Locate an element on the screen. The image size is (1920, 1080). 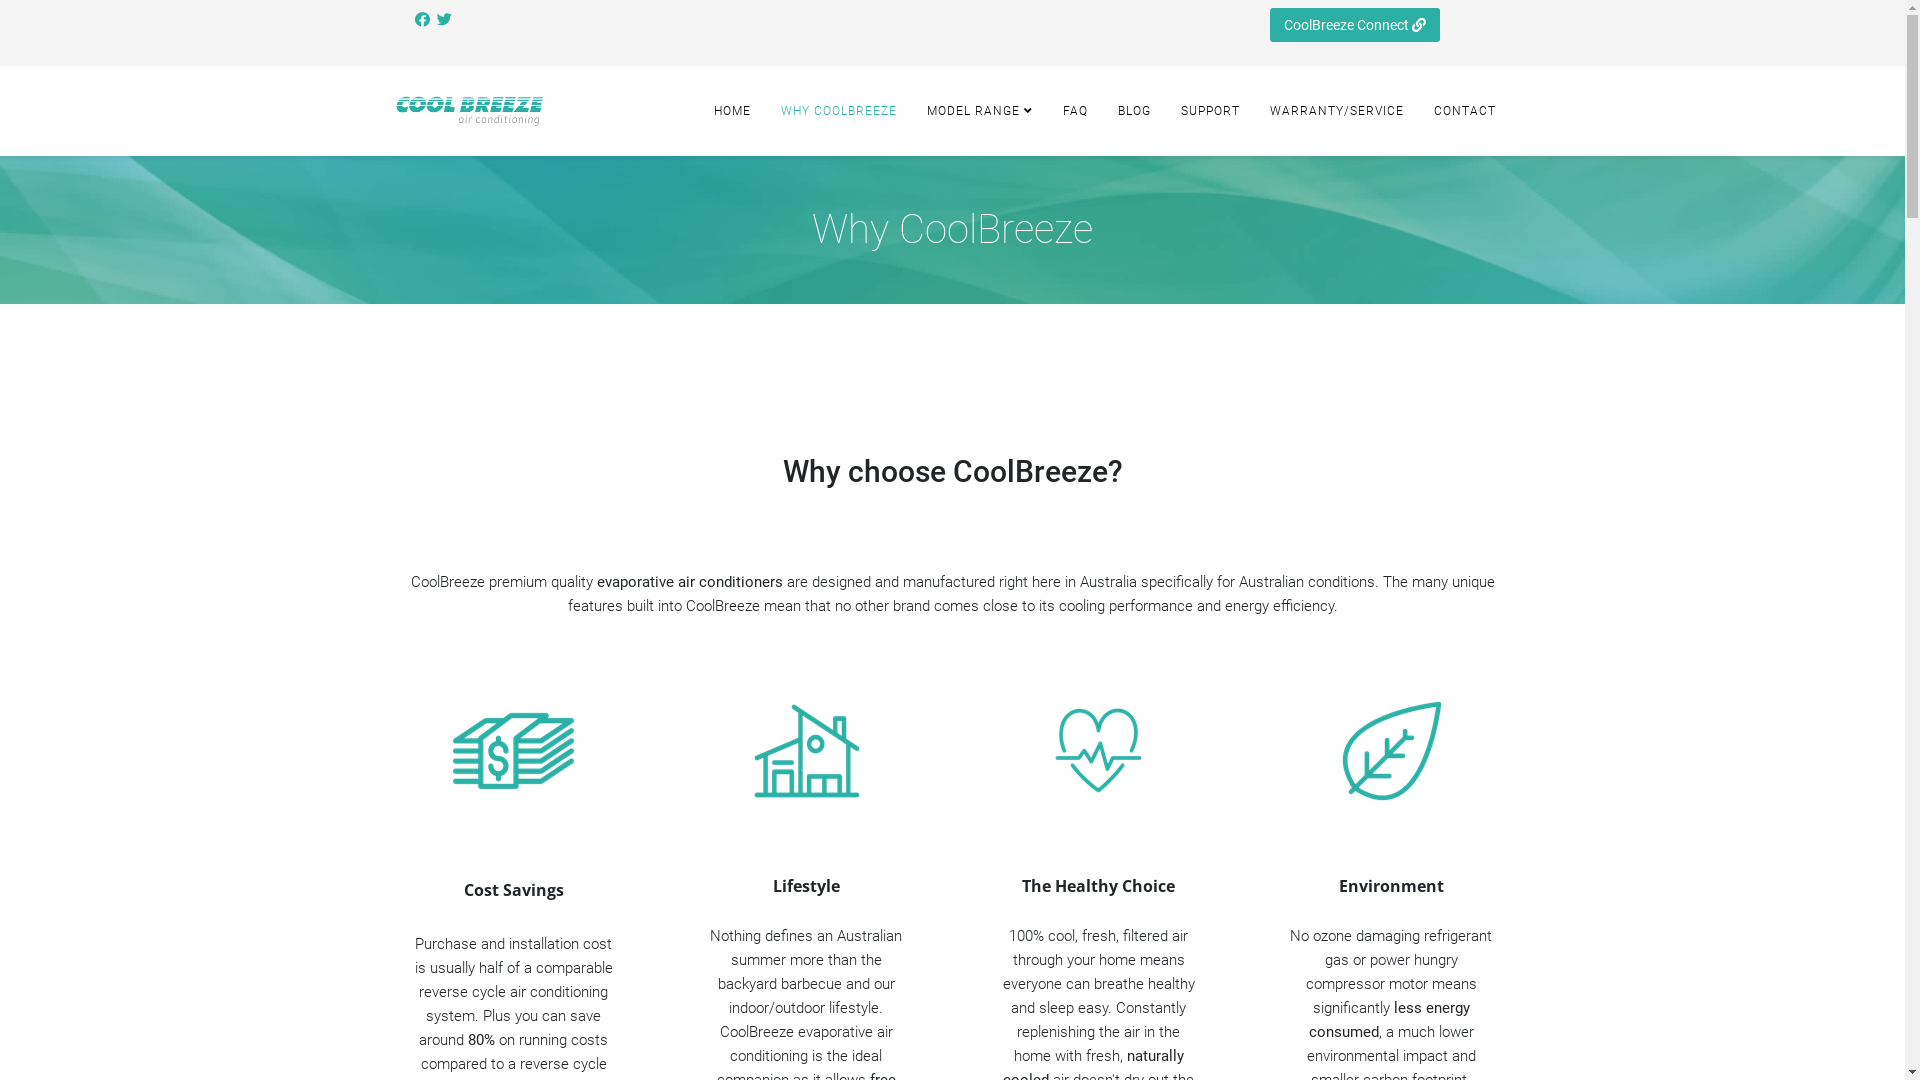
MODEL RANGE is located at coordinates (980, 110).